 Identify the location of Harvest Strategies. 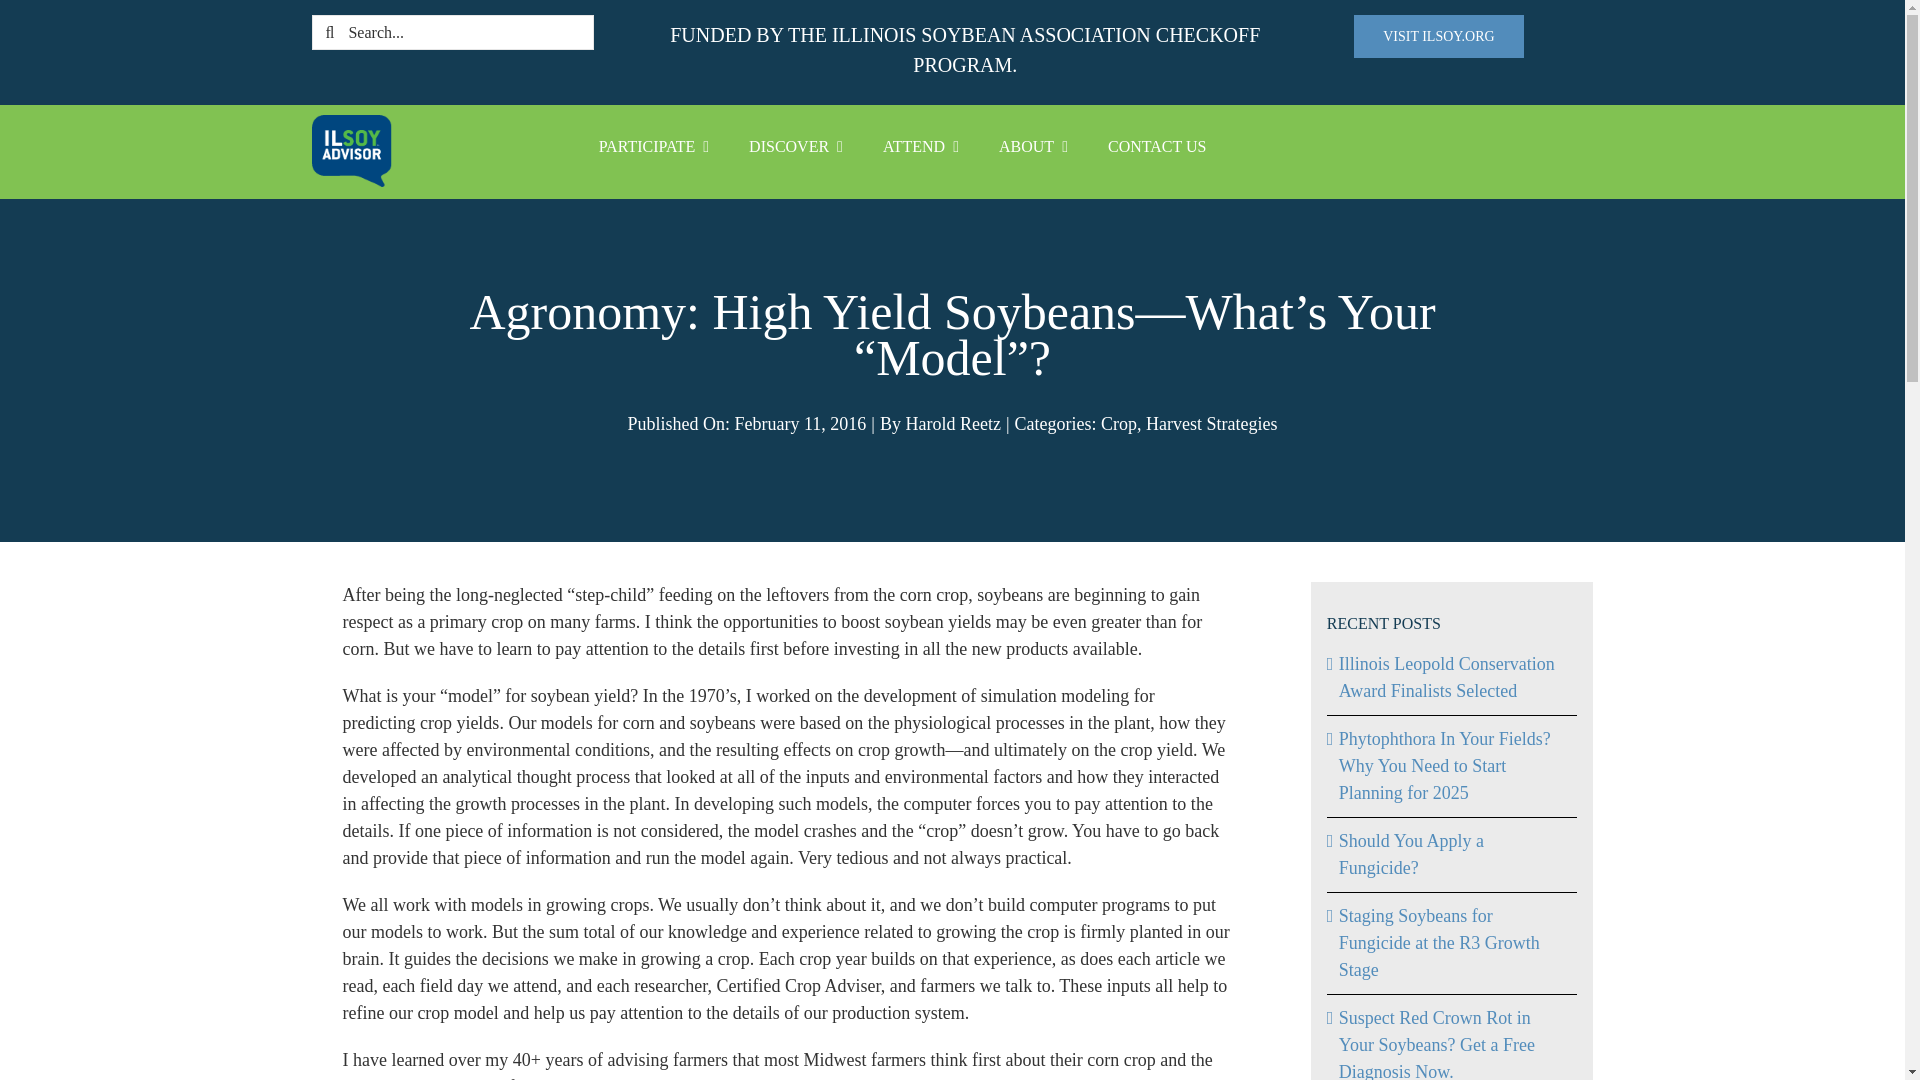
(1211, 424).